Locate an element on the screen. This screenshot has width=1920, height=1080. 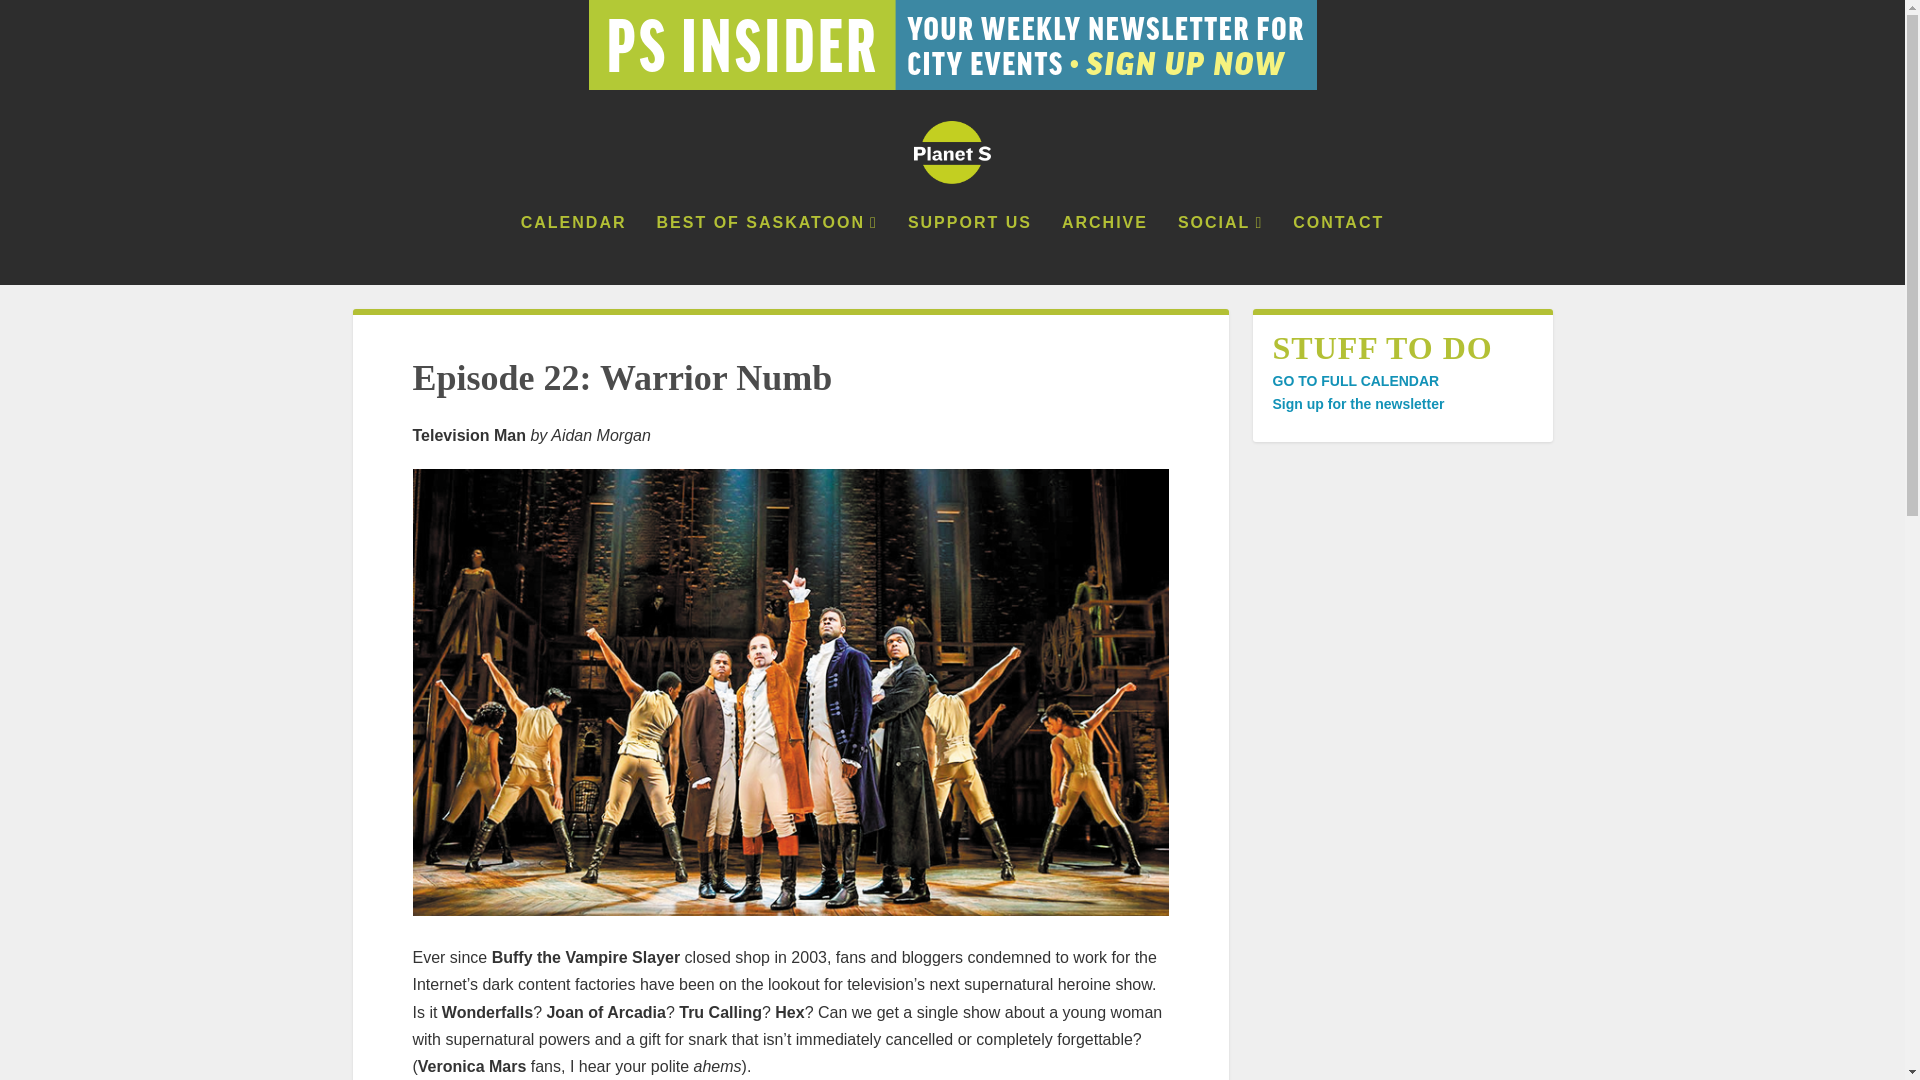
Sign up for the newsletter is located at coordinates (1357, 404).